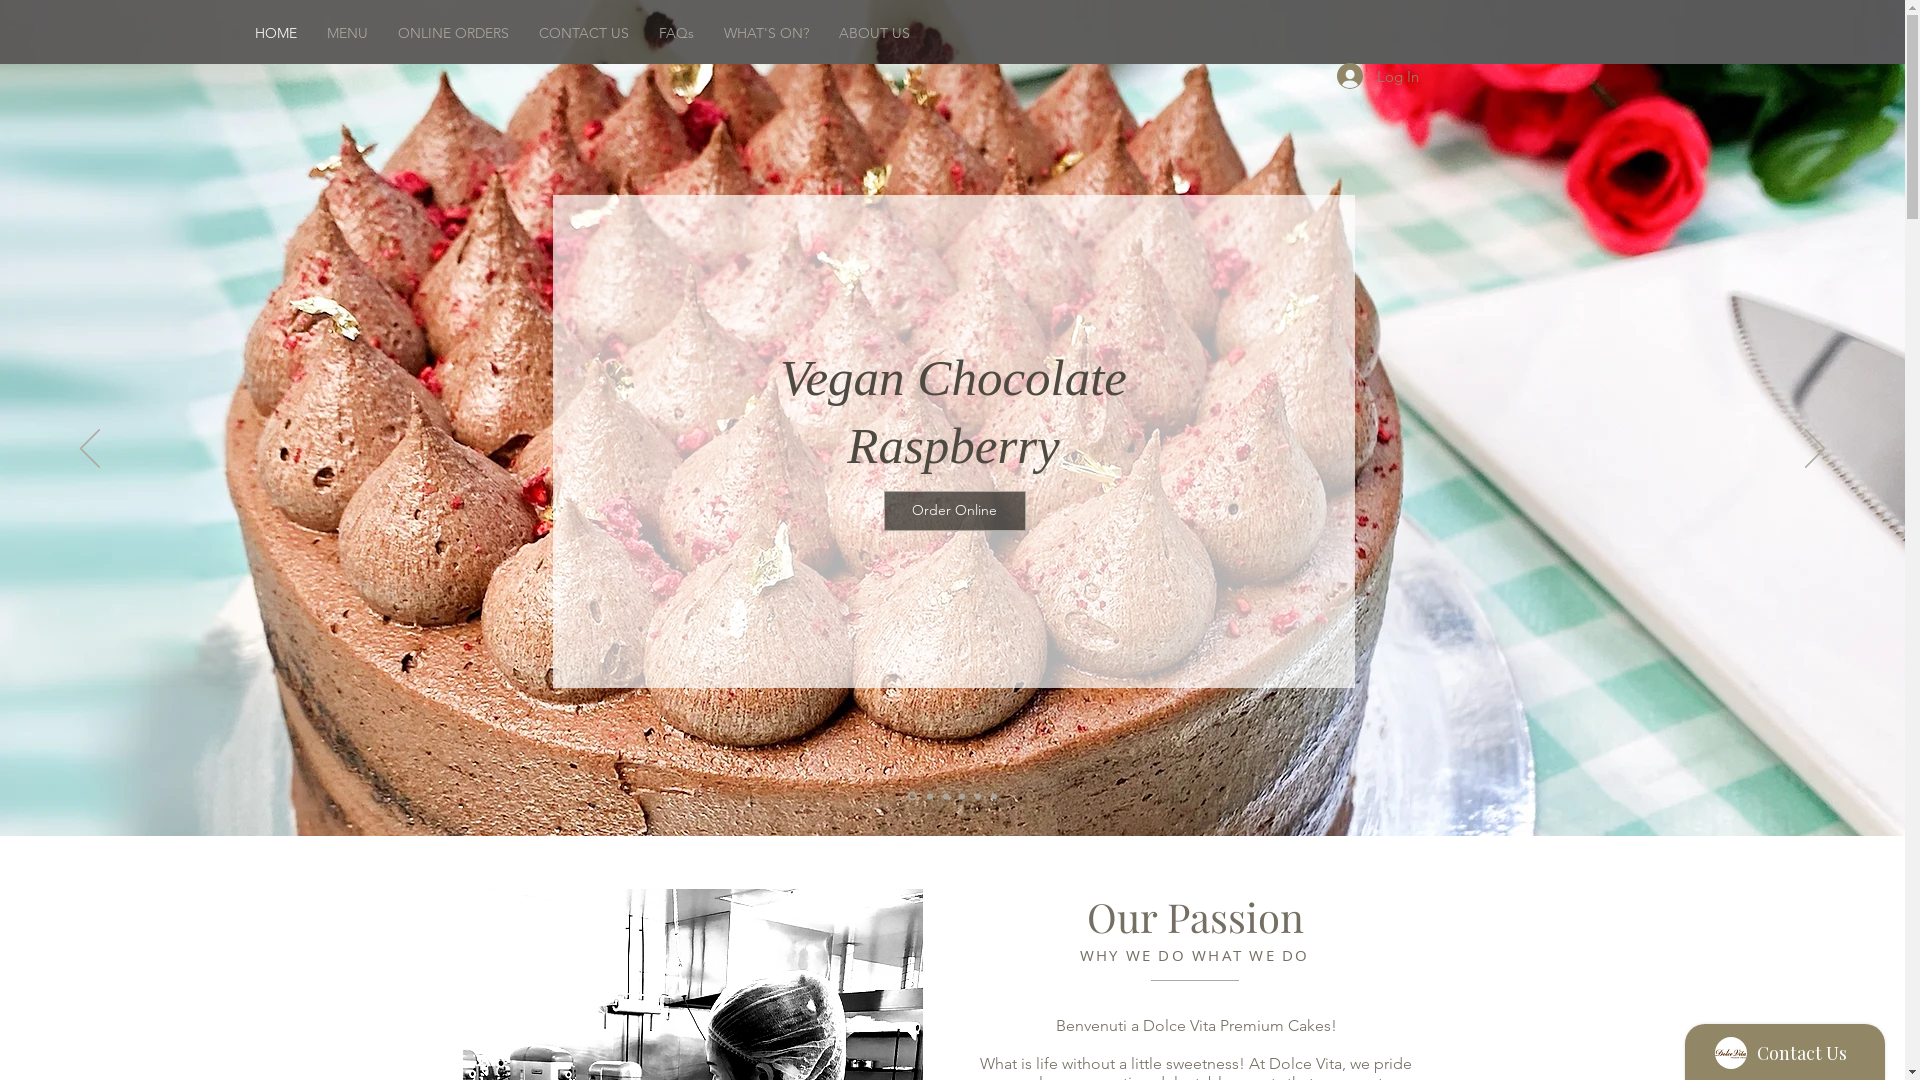 This screenshot has width=1920, height=1080. I want to click on HOME, so click(276, 33).